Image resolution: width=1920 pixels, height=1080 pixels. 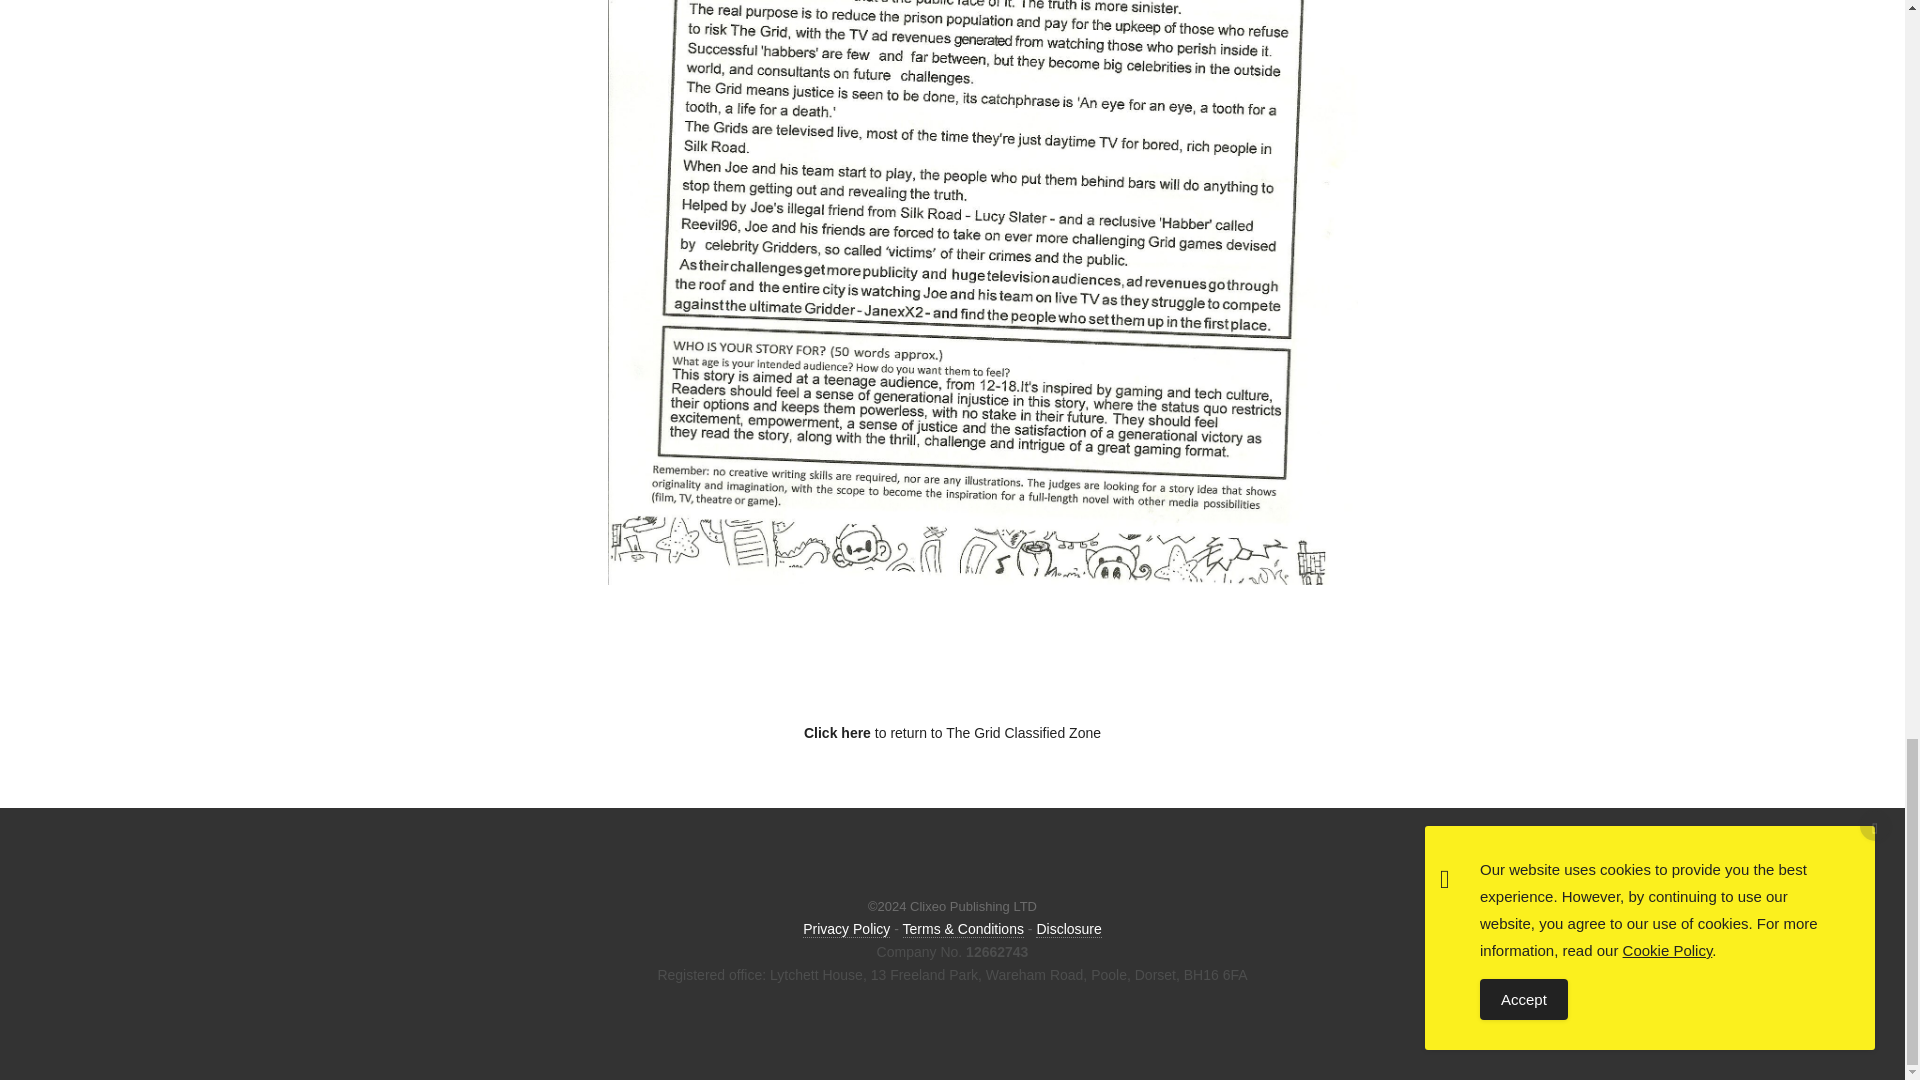 I want to click on Privacy Policy, so click(x=846, y=930).